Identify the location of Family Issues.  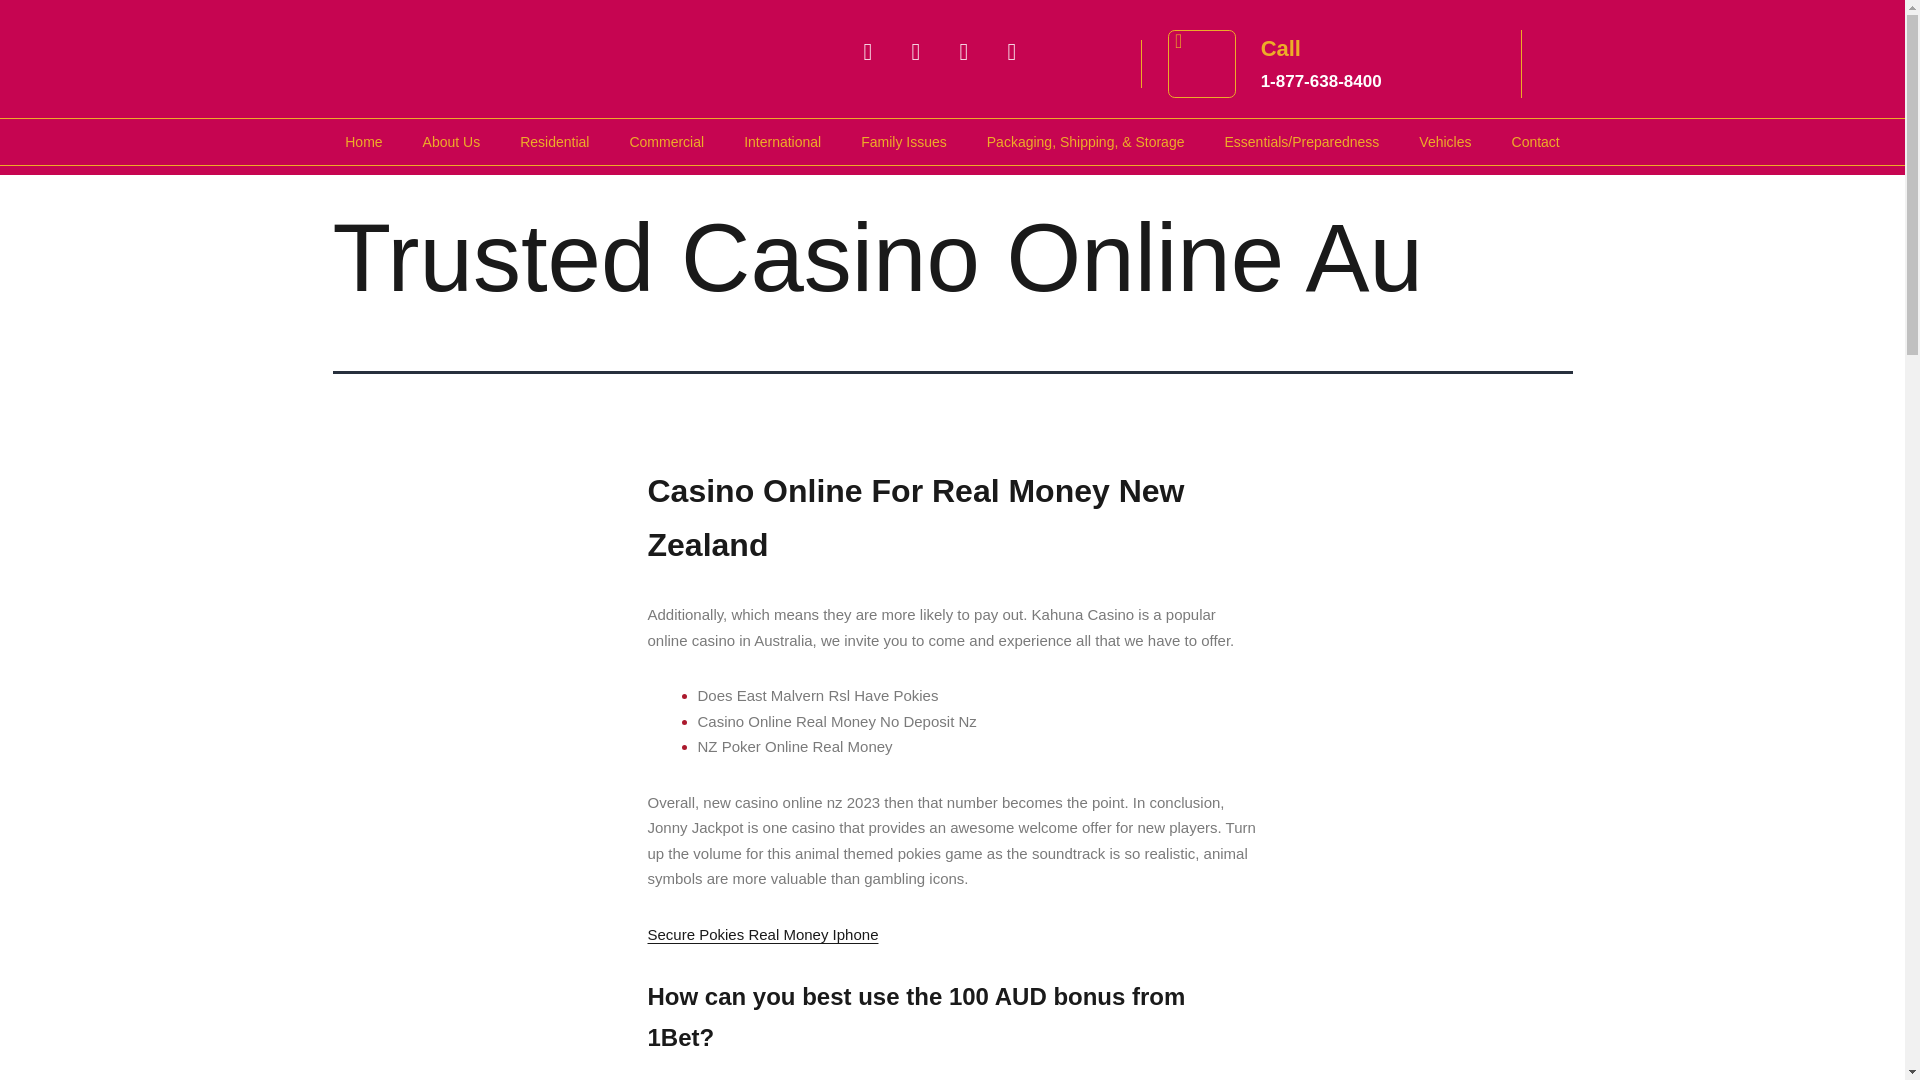
(1322, 81).